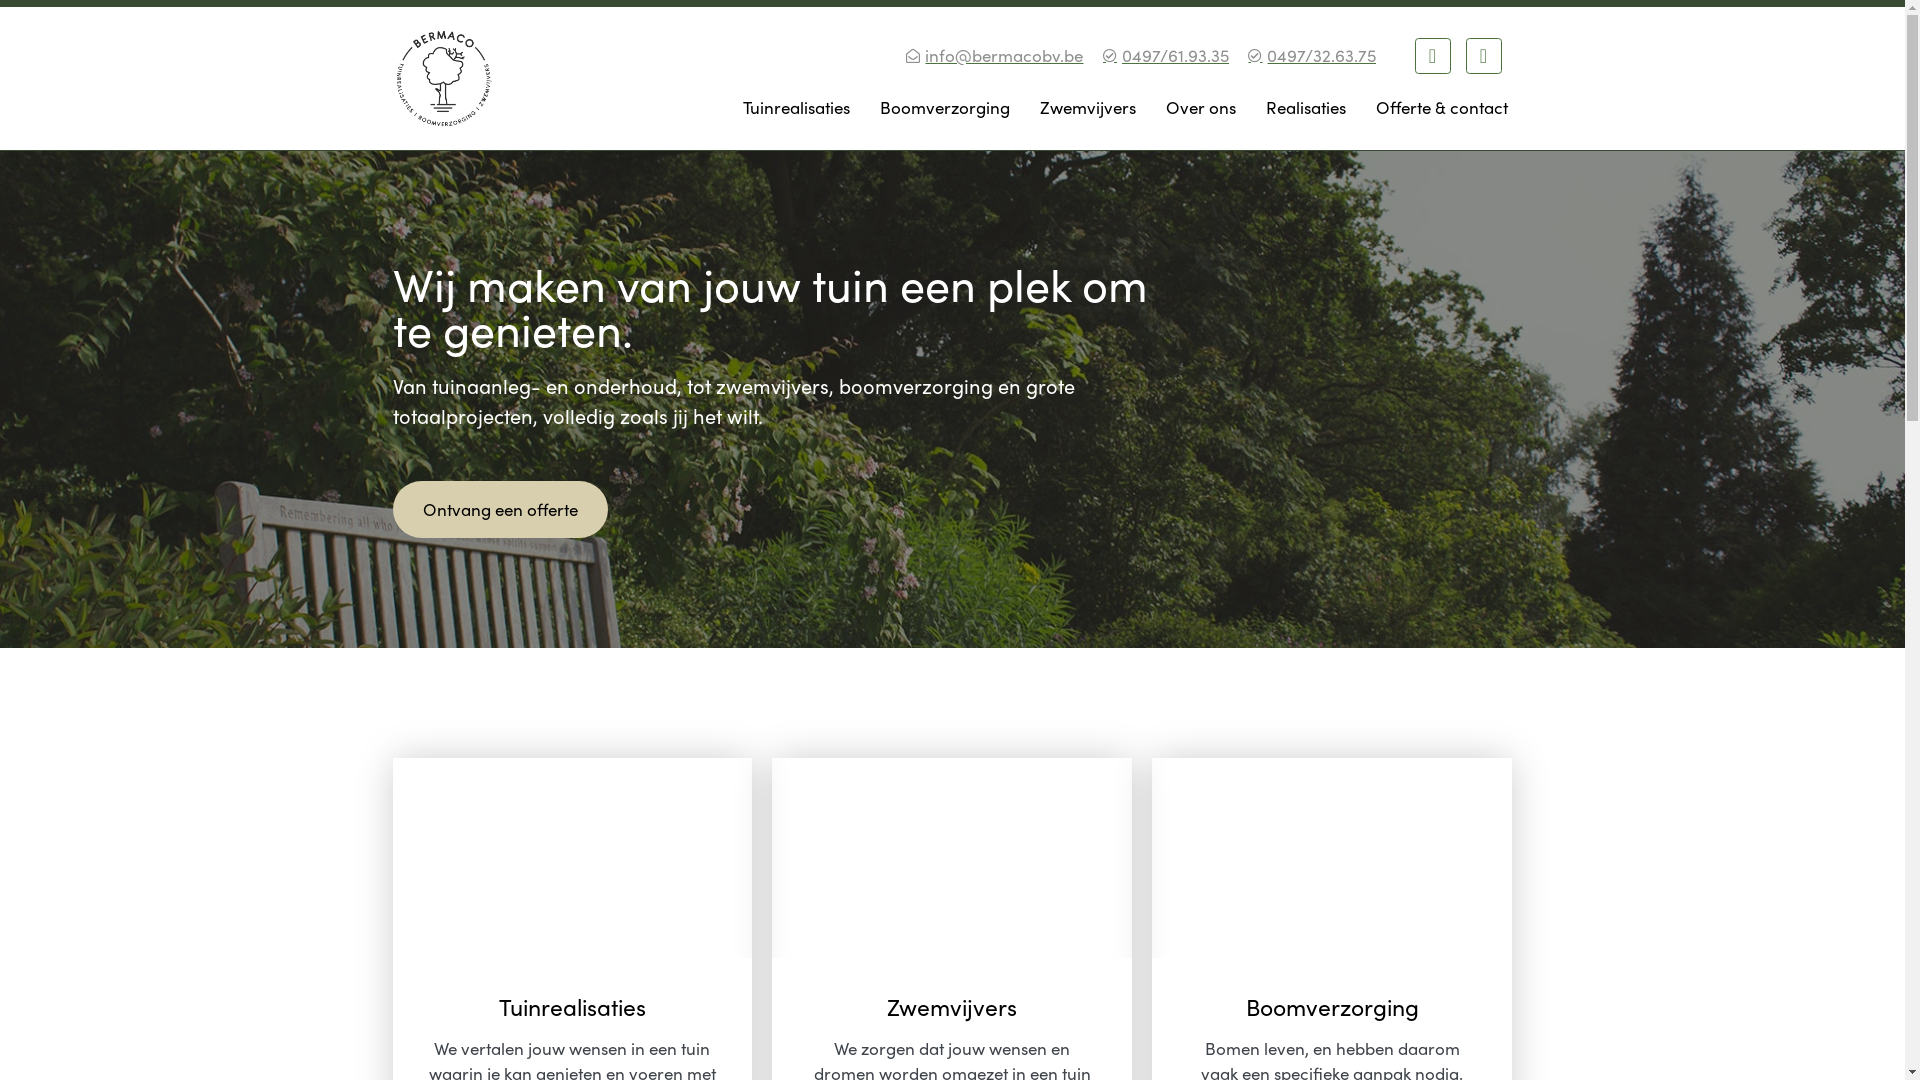 The height and width of the screenshot is (1080, 1920). Describe the element at coordinates (1164, 56) in the screenshot. I see `0497/61.93.35` at that location.